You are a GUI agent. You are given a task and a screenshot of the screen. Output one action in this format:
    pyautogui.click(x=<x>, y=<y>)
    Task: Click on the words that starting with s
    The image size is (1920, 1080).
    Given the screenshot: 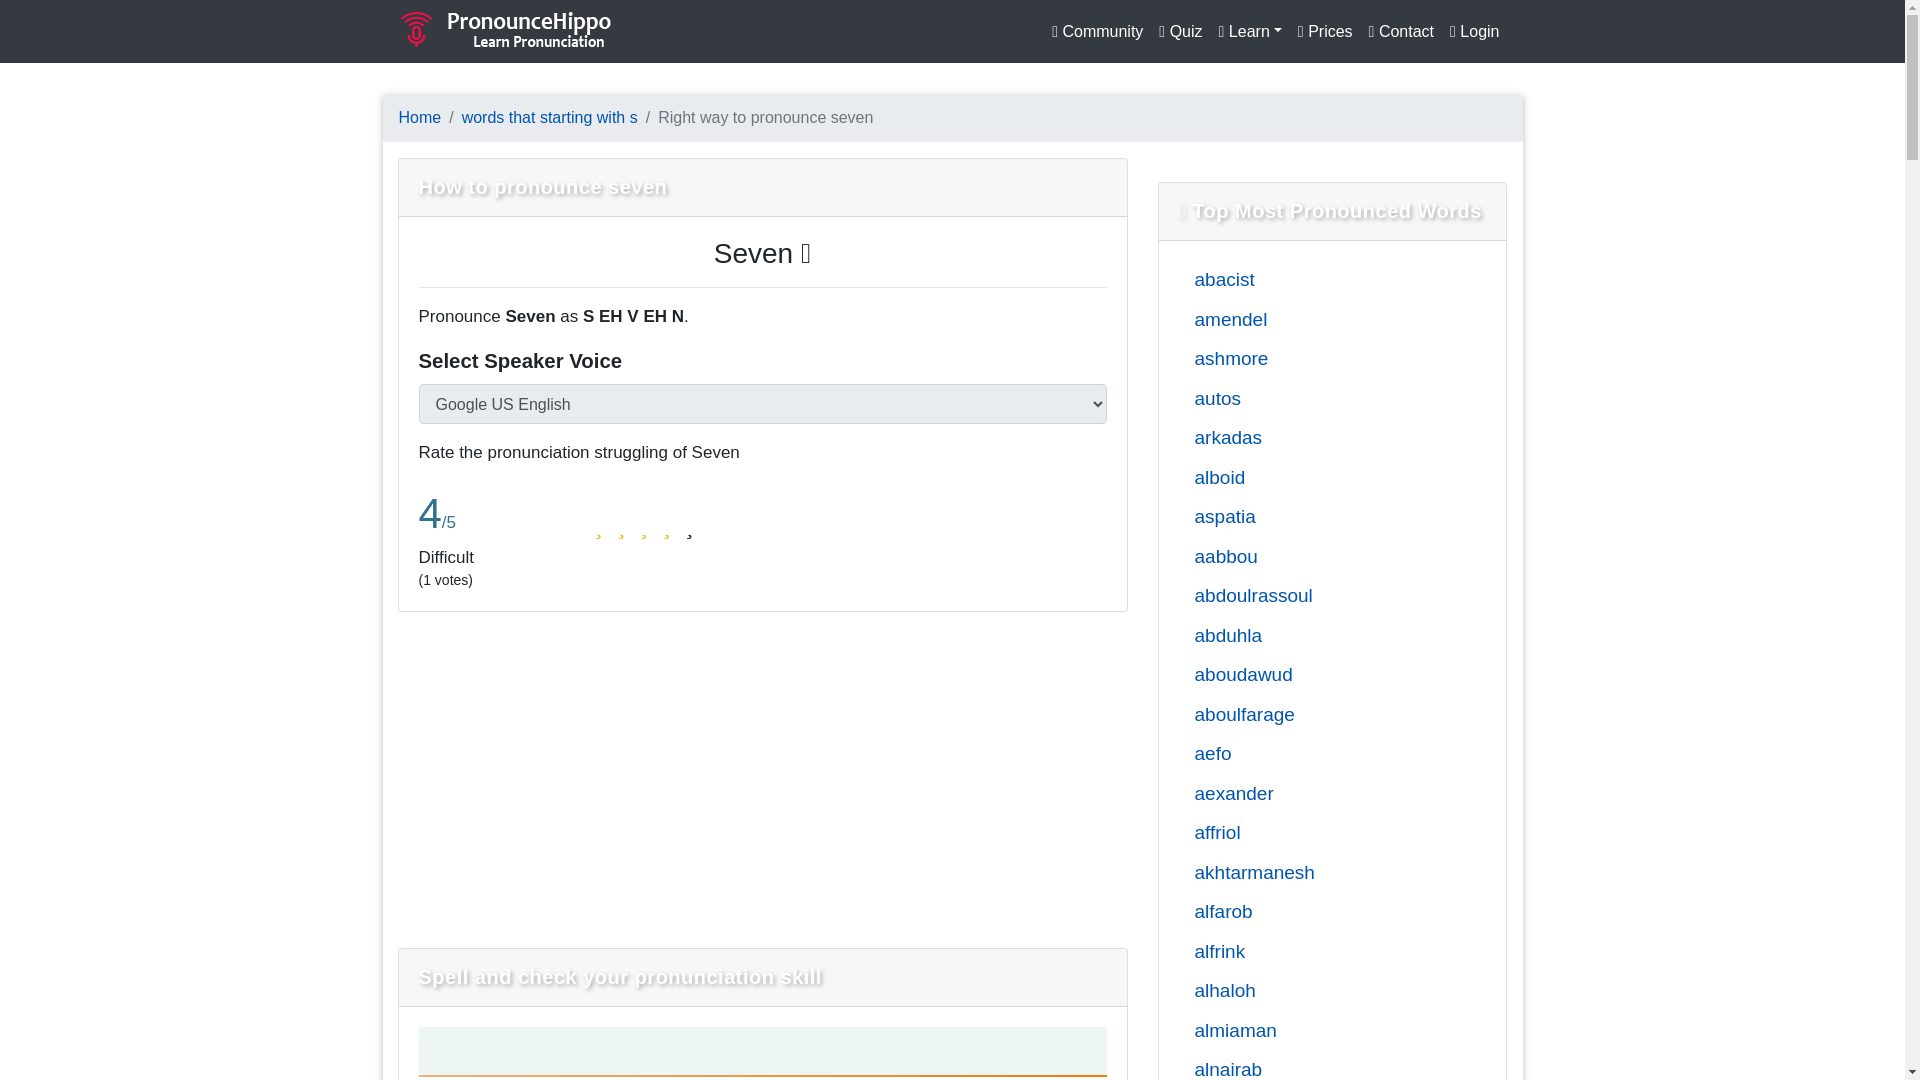 What is the action you would take?
    pyautogui.click(x=550, y=117)
    